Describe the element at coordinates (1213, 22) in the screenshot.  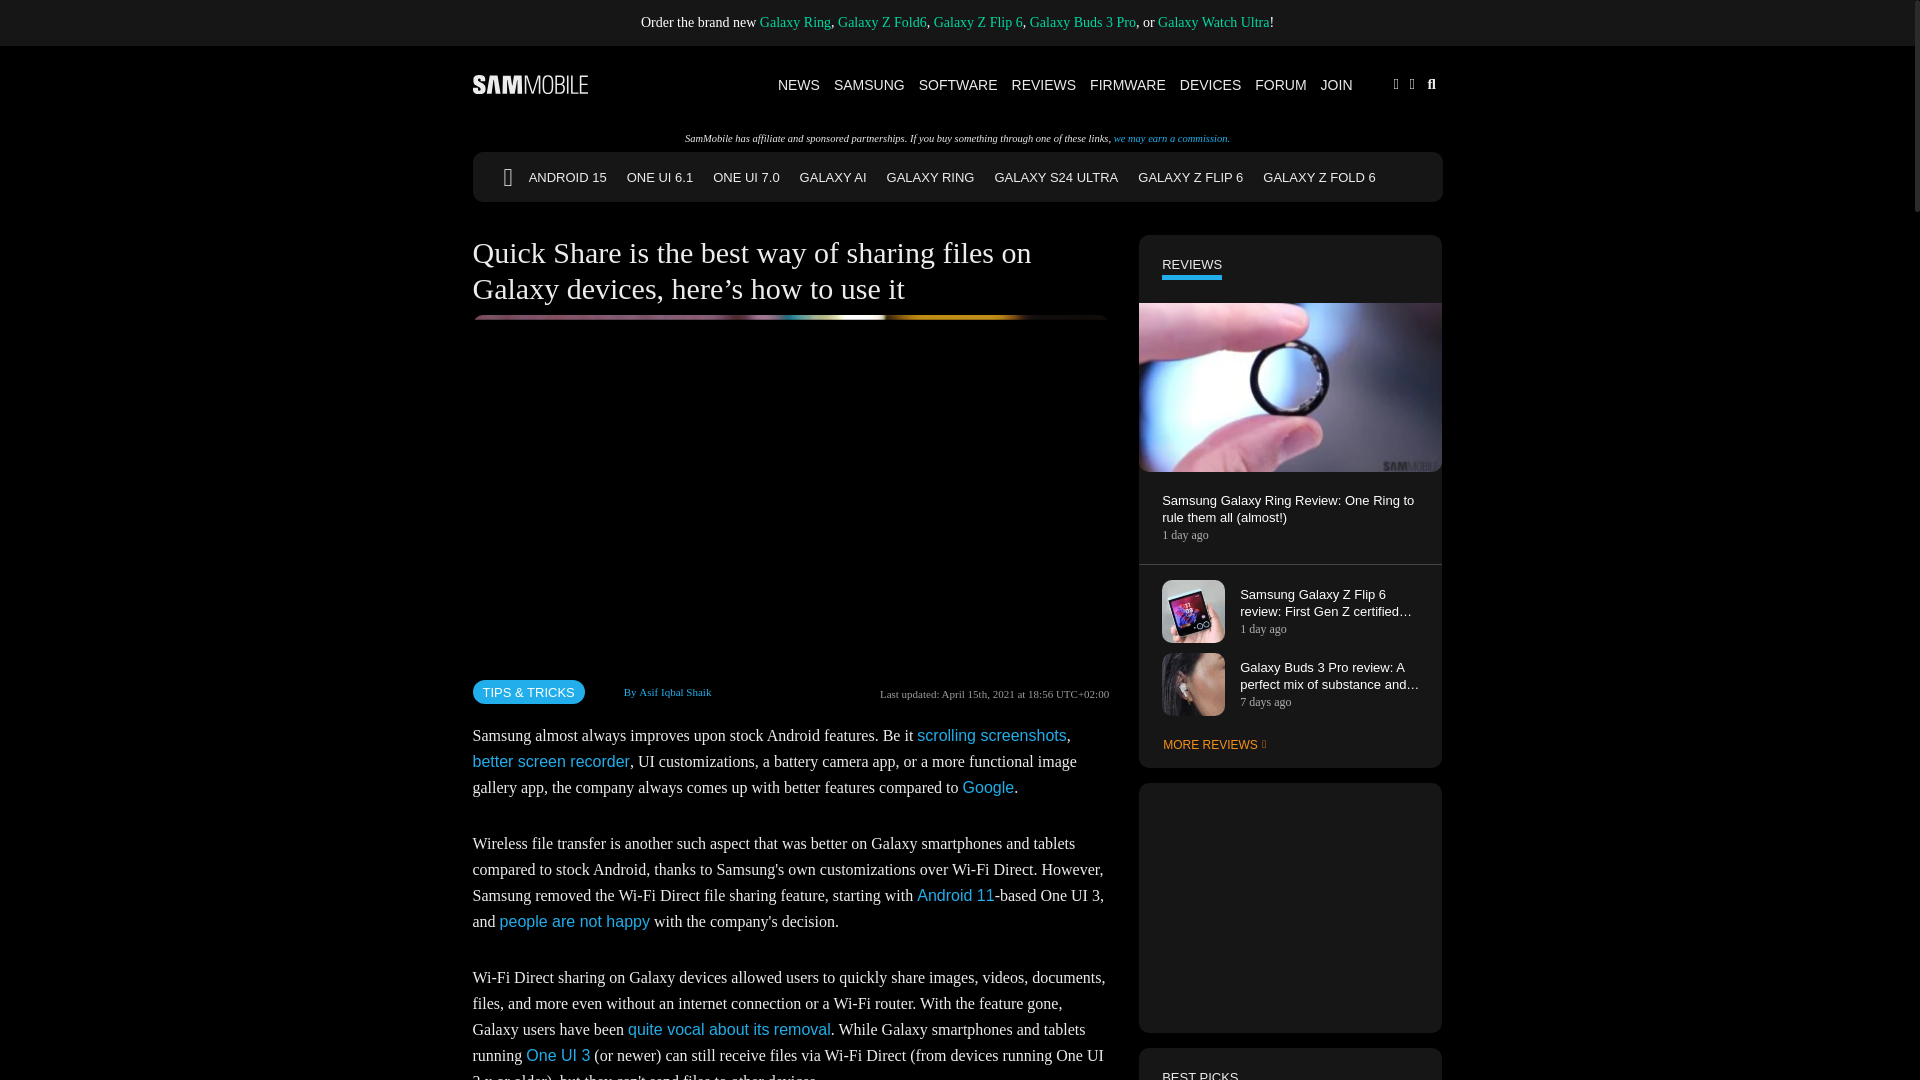
I see `Galaxy Watch Ultra` at that location.